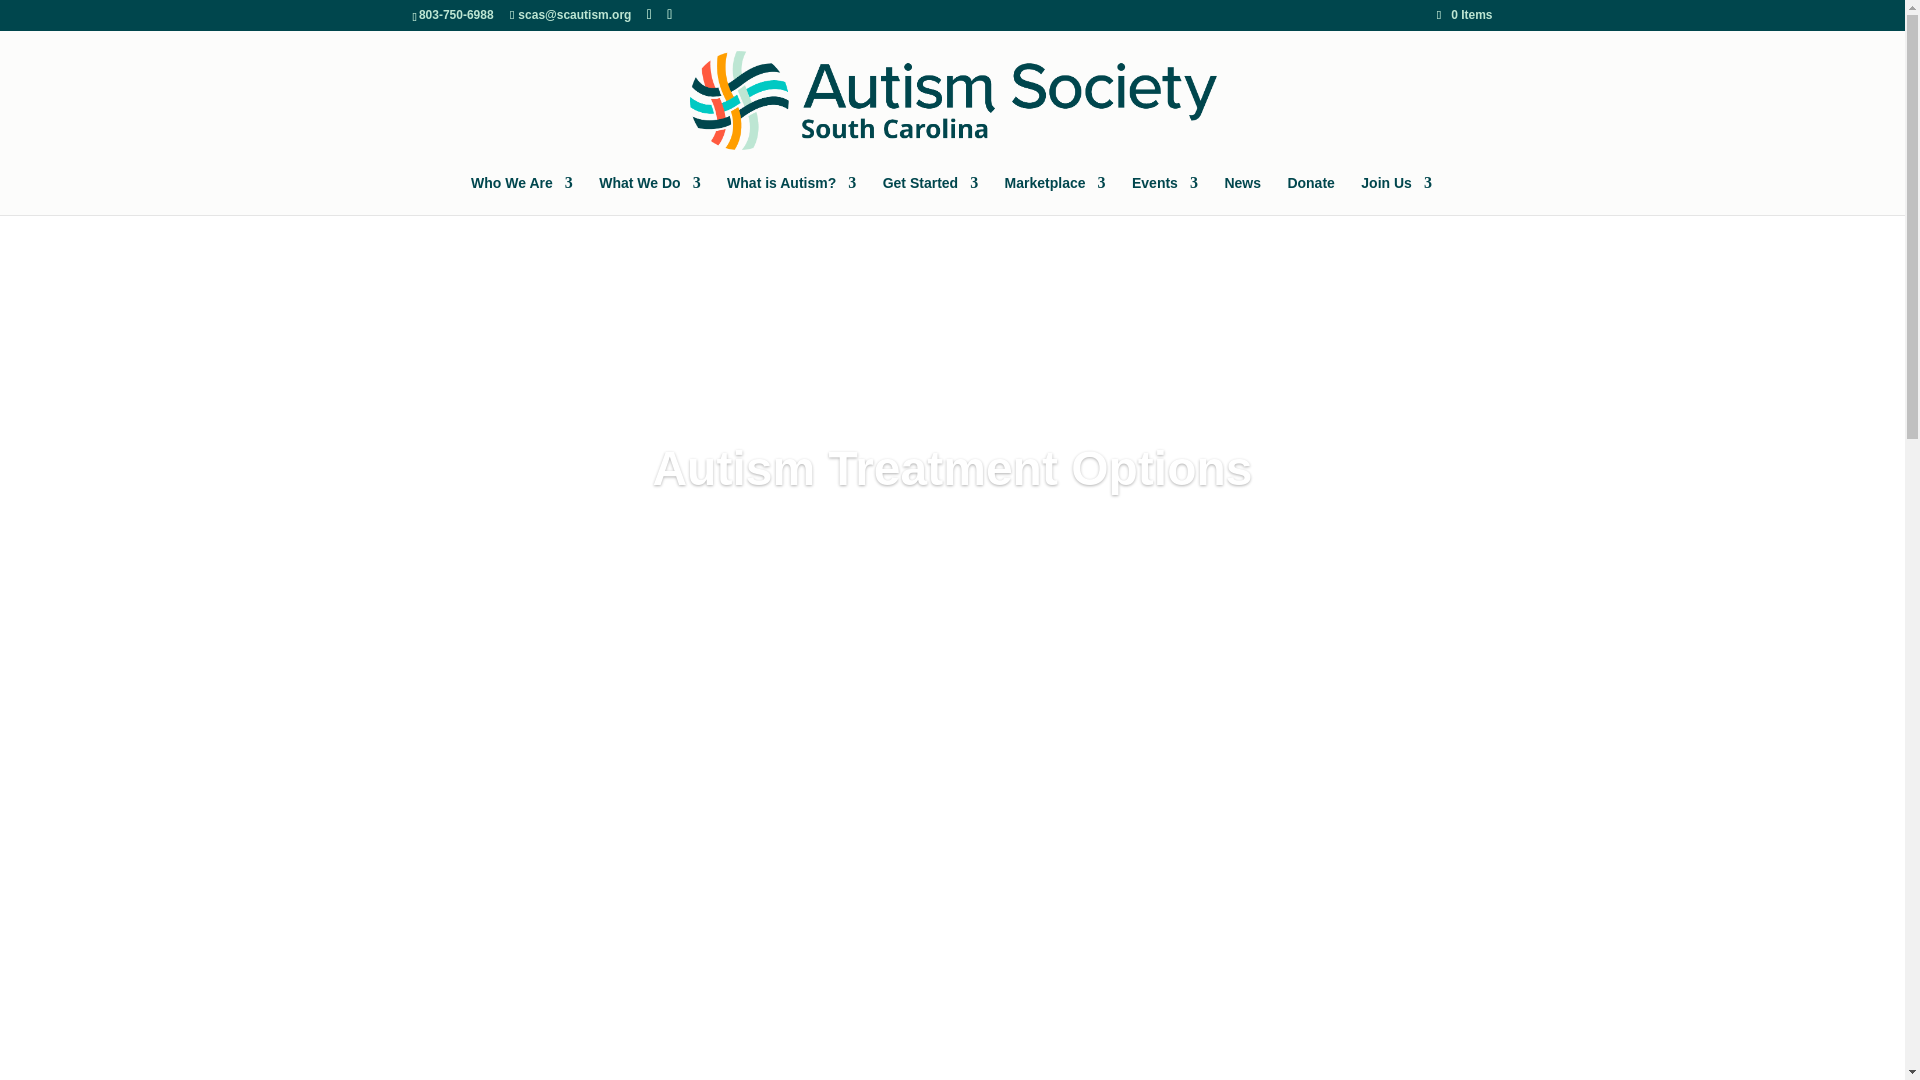  What do you see at coordinates (930, 195) in the screenshot?
I see `Get Started` at bounding box center [930, 195].